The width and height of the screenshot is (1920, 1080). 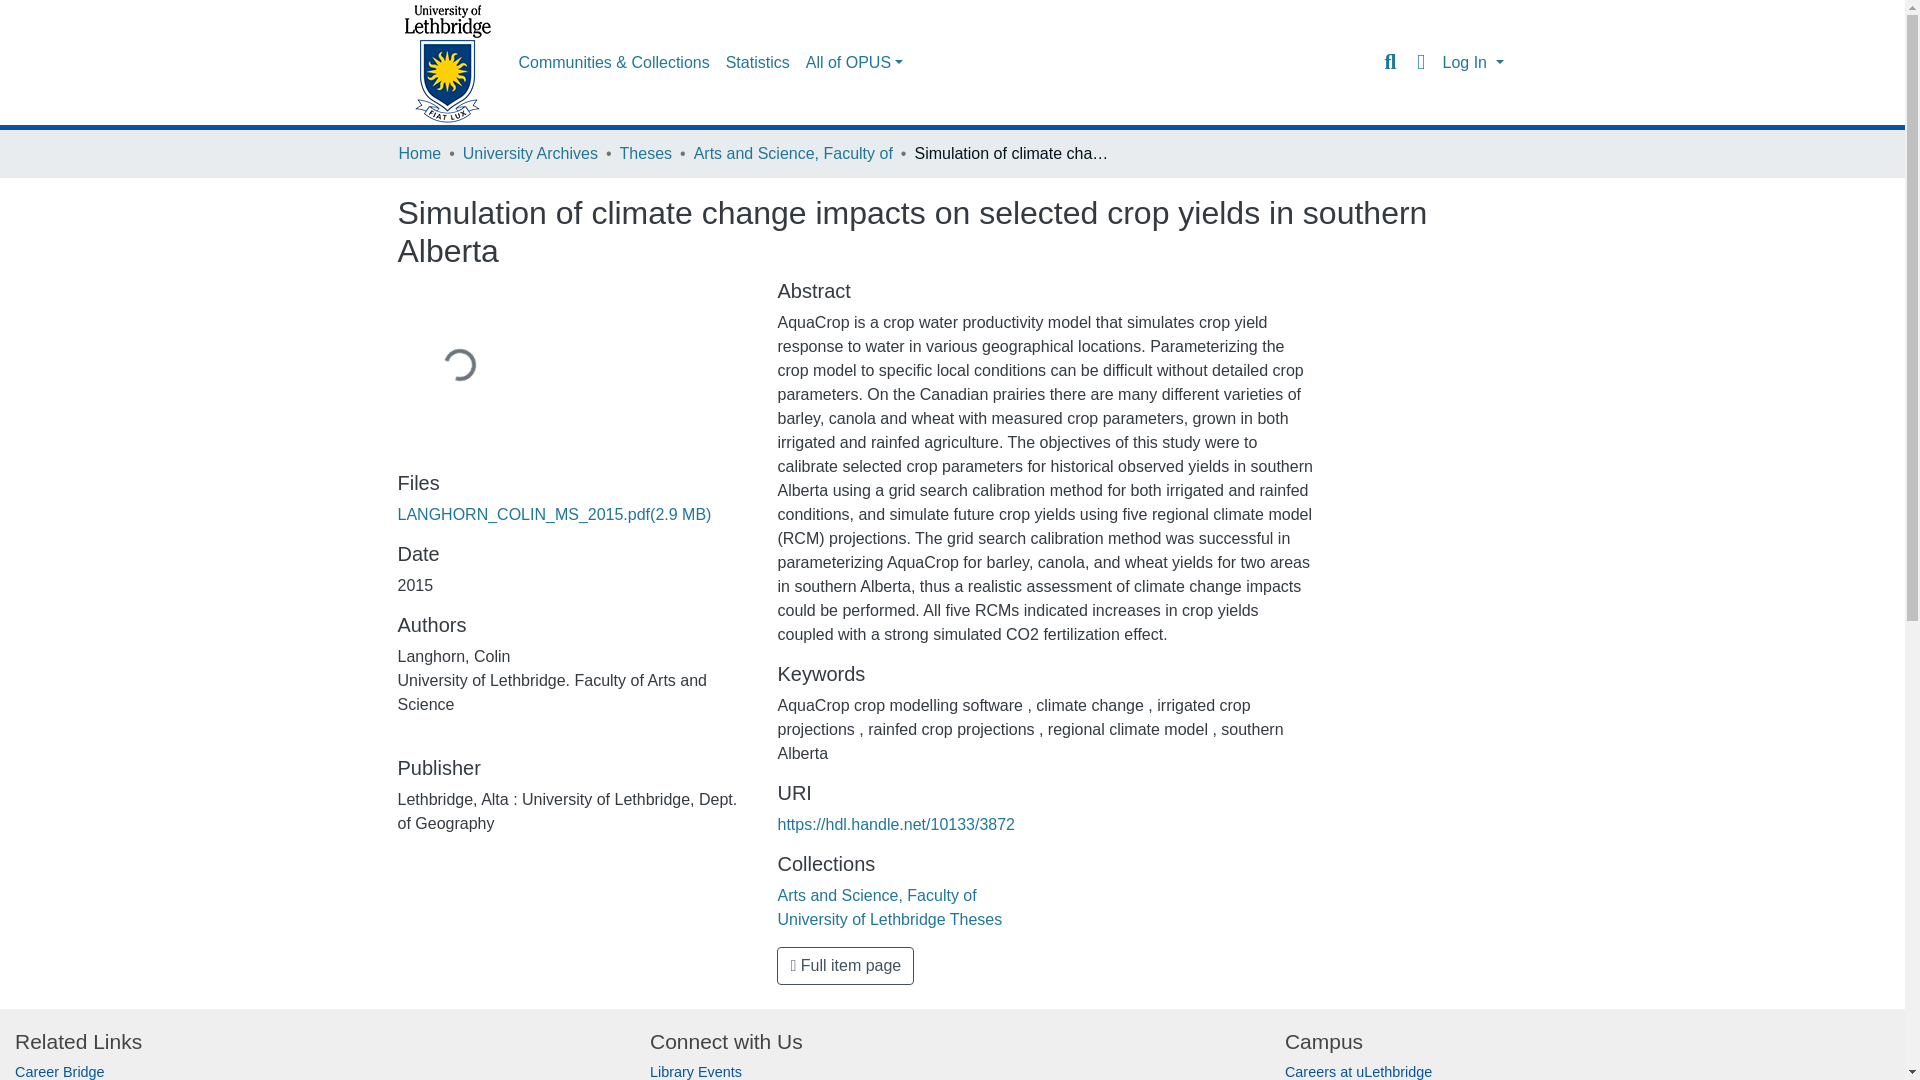 I want to click on Home, so click(x=419, y=154).